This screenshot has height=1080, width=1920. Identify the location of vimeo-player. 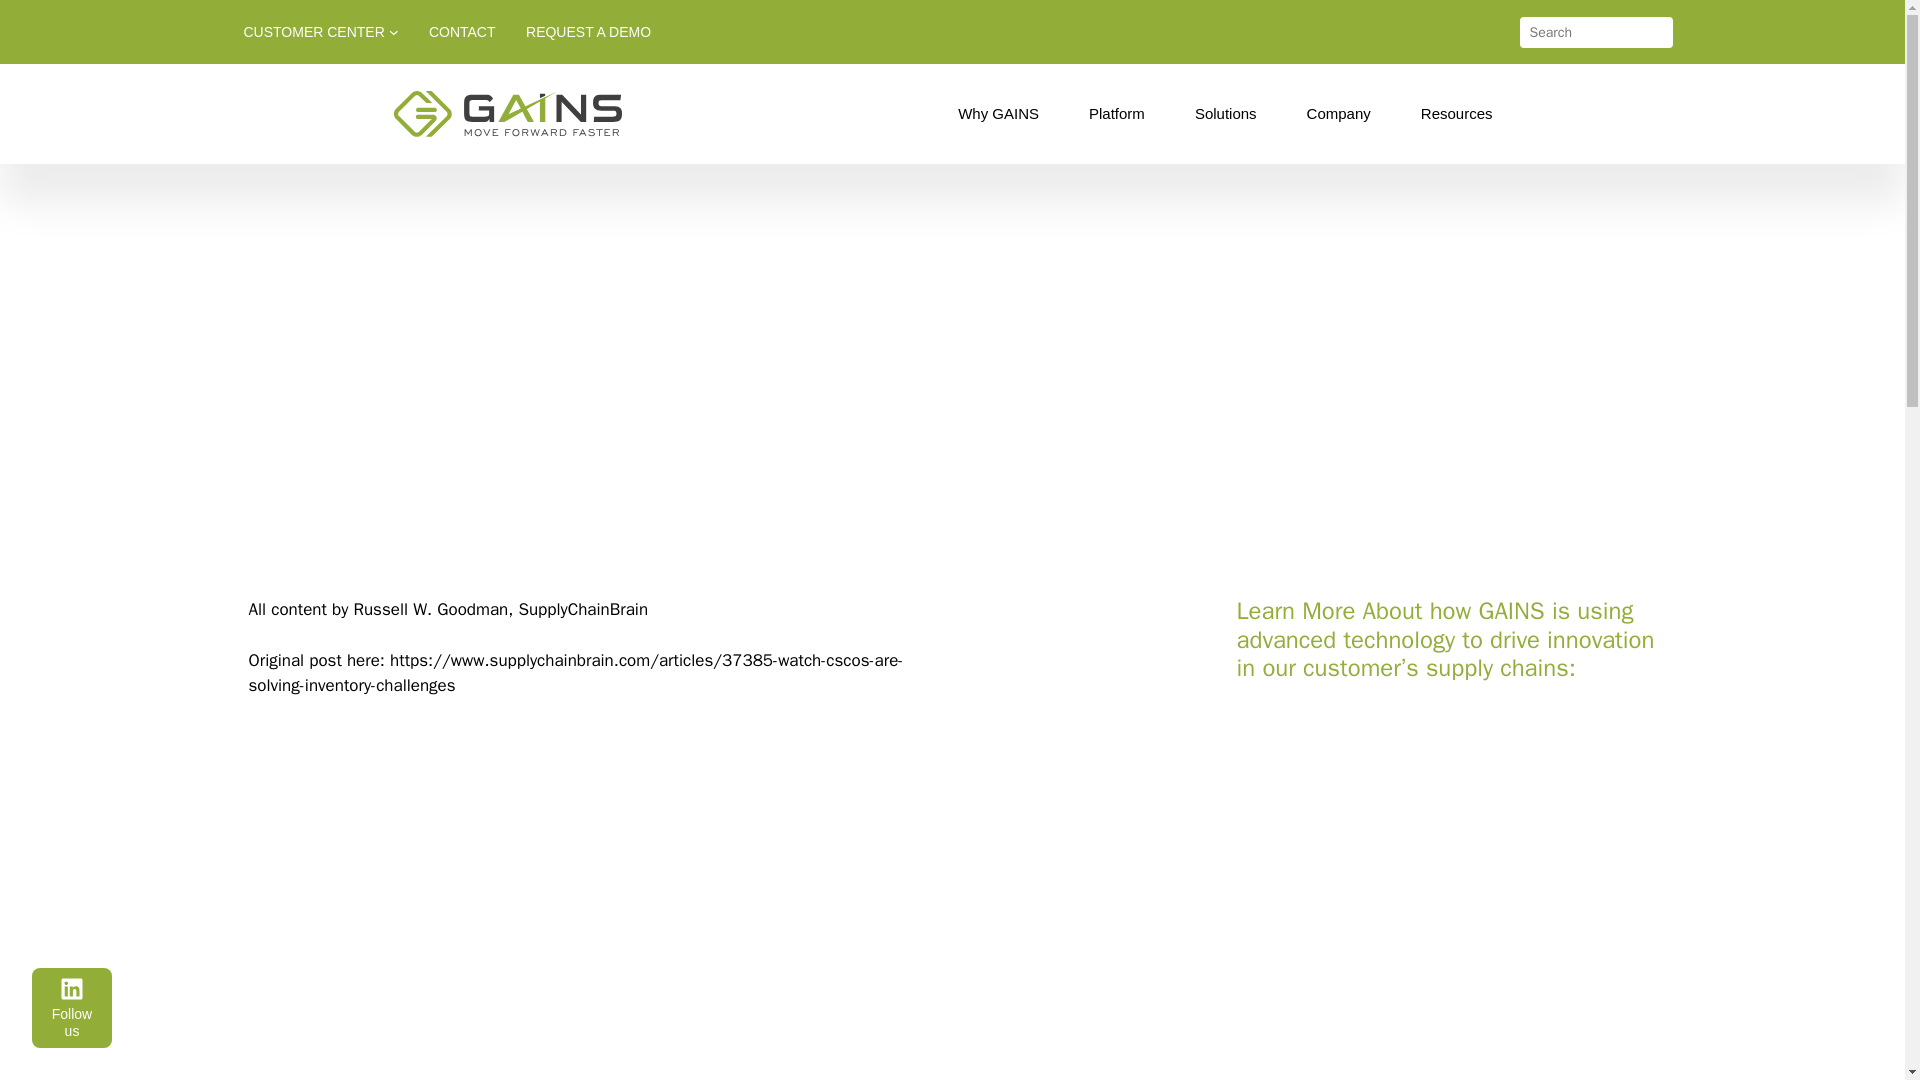
(567, 902).